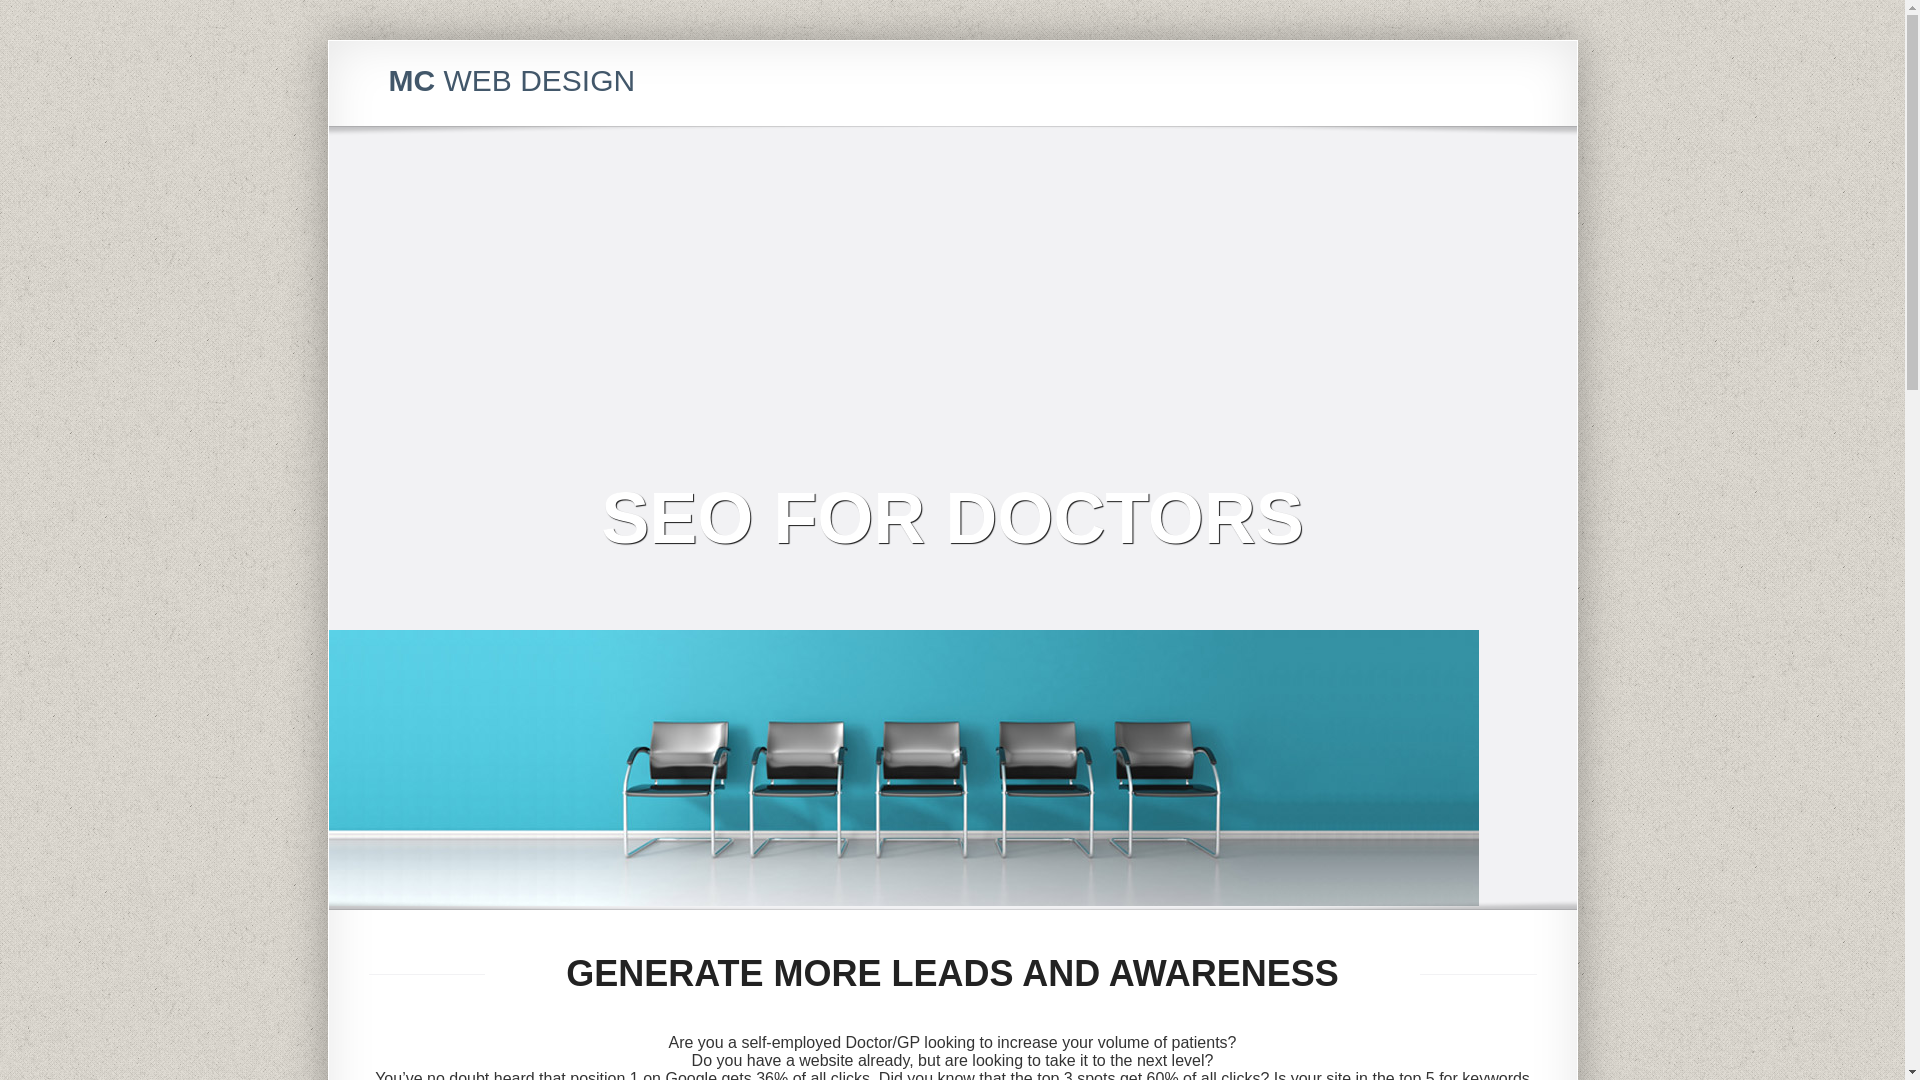 This screenshot has width=1920, height=1080. Describe the element at coordinates (1355, 362) in the screenshot. I see `Website Design` at that location.